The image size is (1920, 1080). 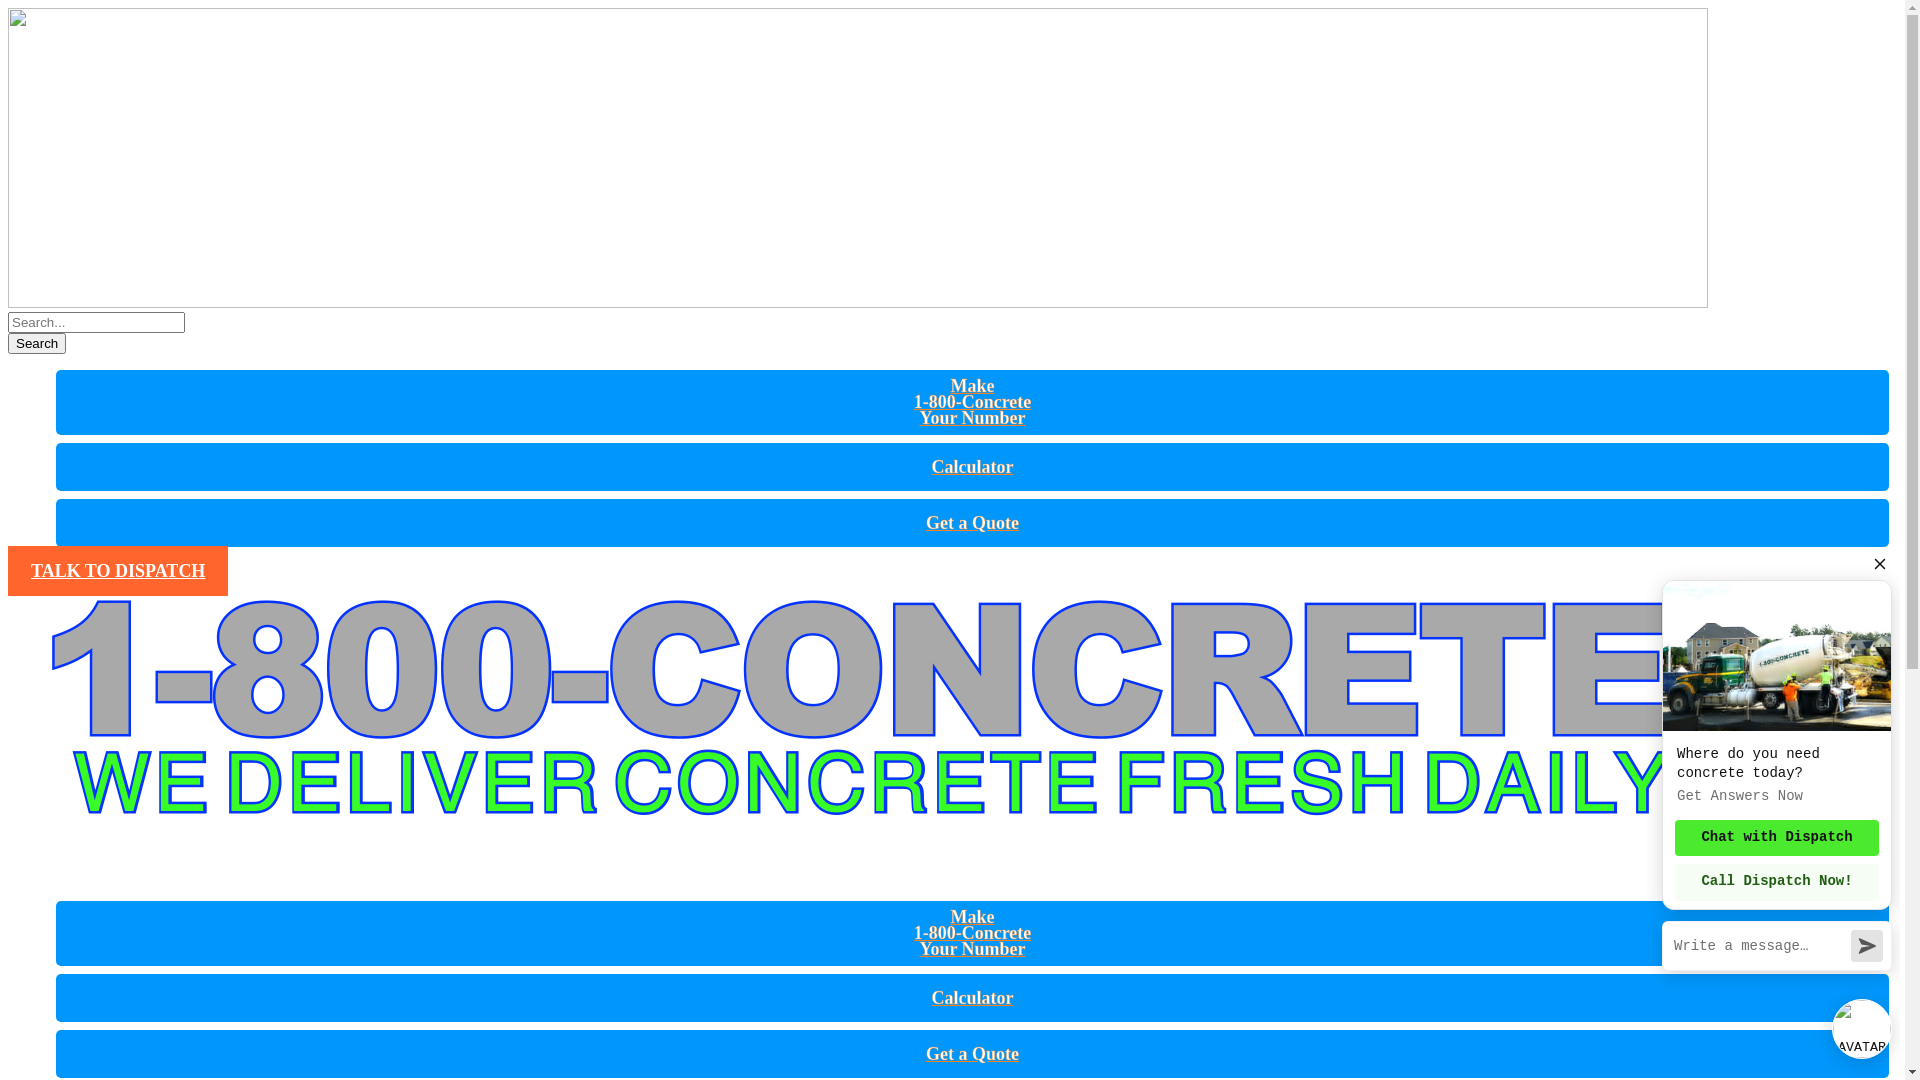 What do you see at coordinates (37, 344) in the screenshot?
I see `Search` at bounding box center [37, 344].